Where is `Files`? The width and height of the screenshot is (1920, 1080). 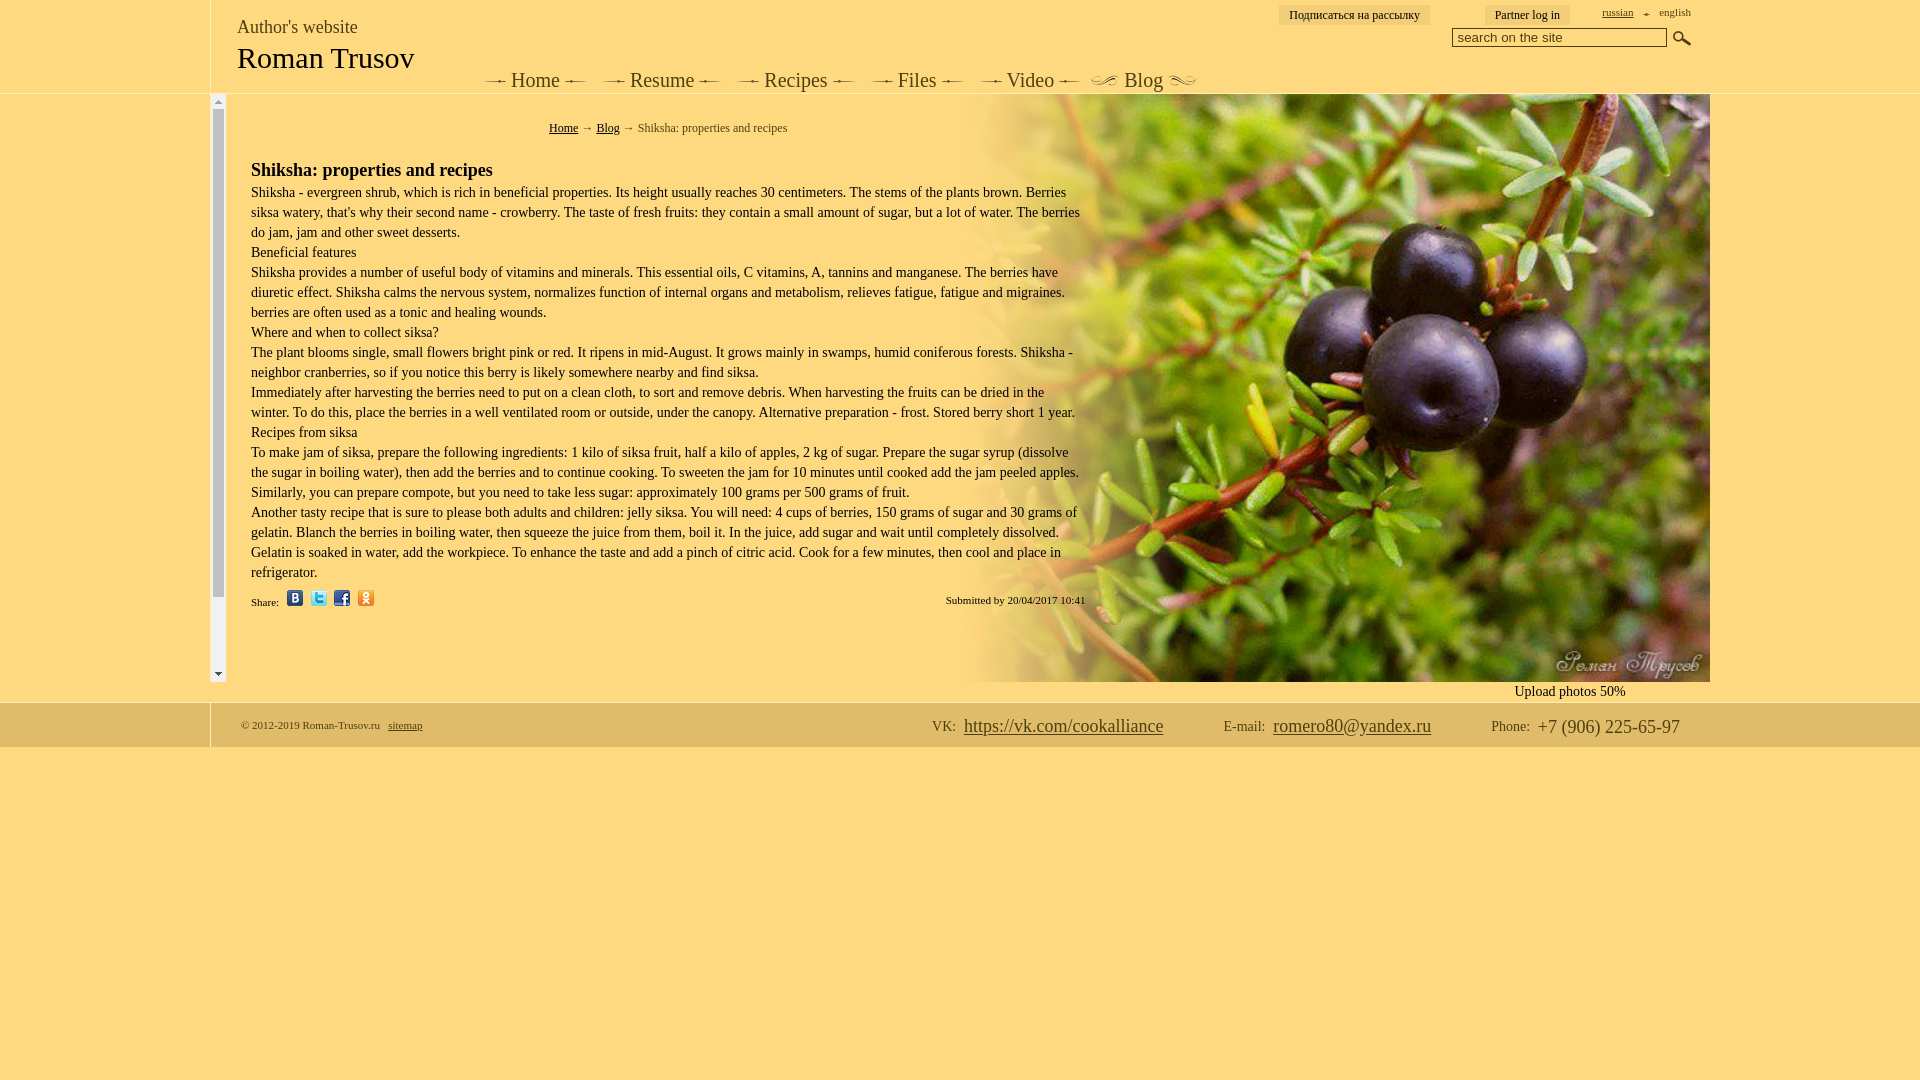
Files is located at coordinates (918, 80).